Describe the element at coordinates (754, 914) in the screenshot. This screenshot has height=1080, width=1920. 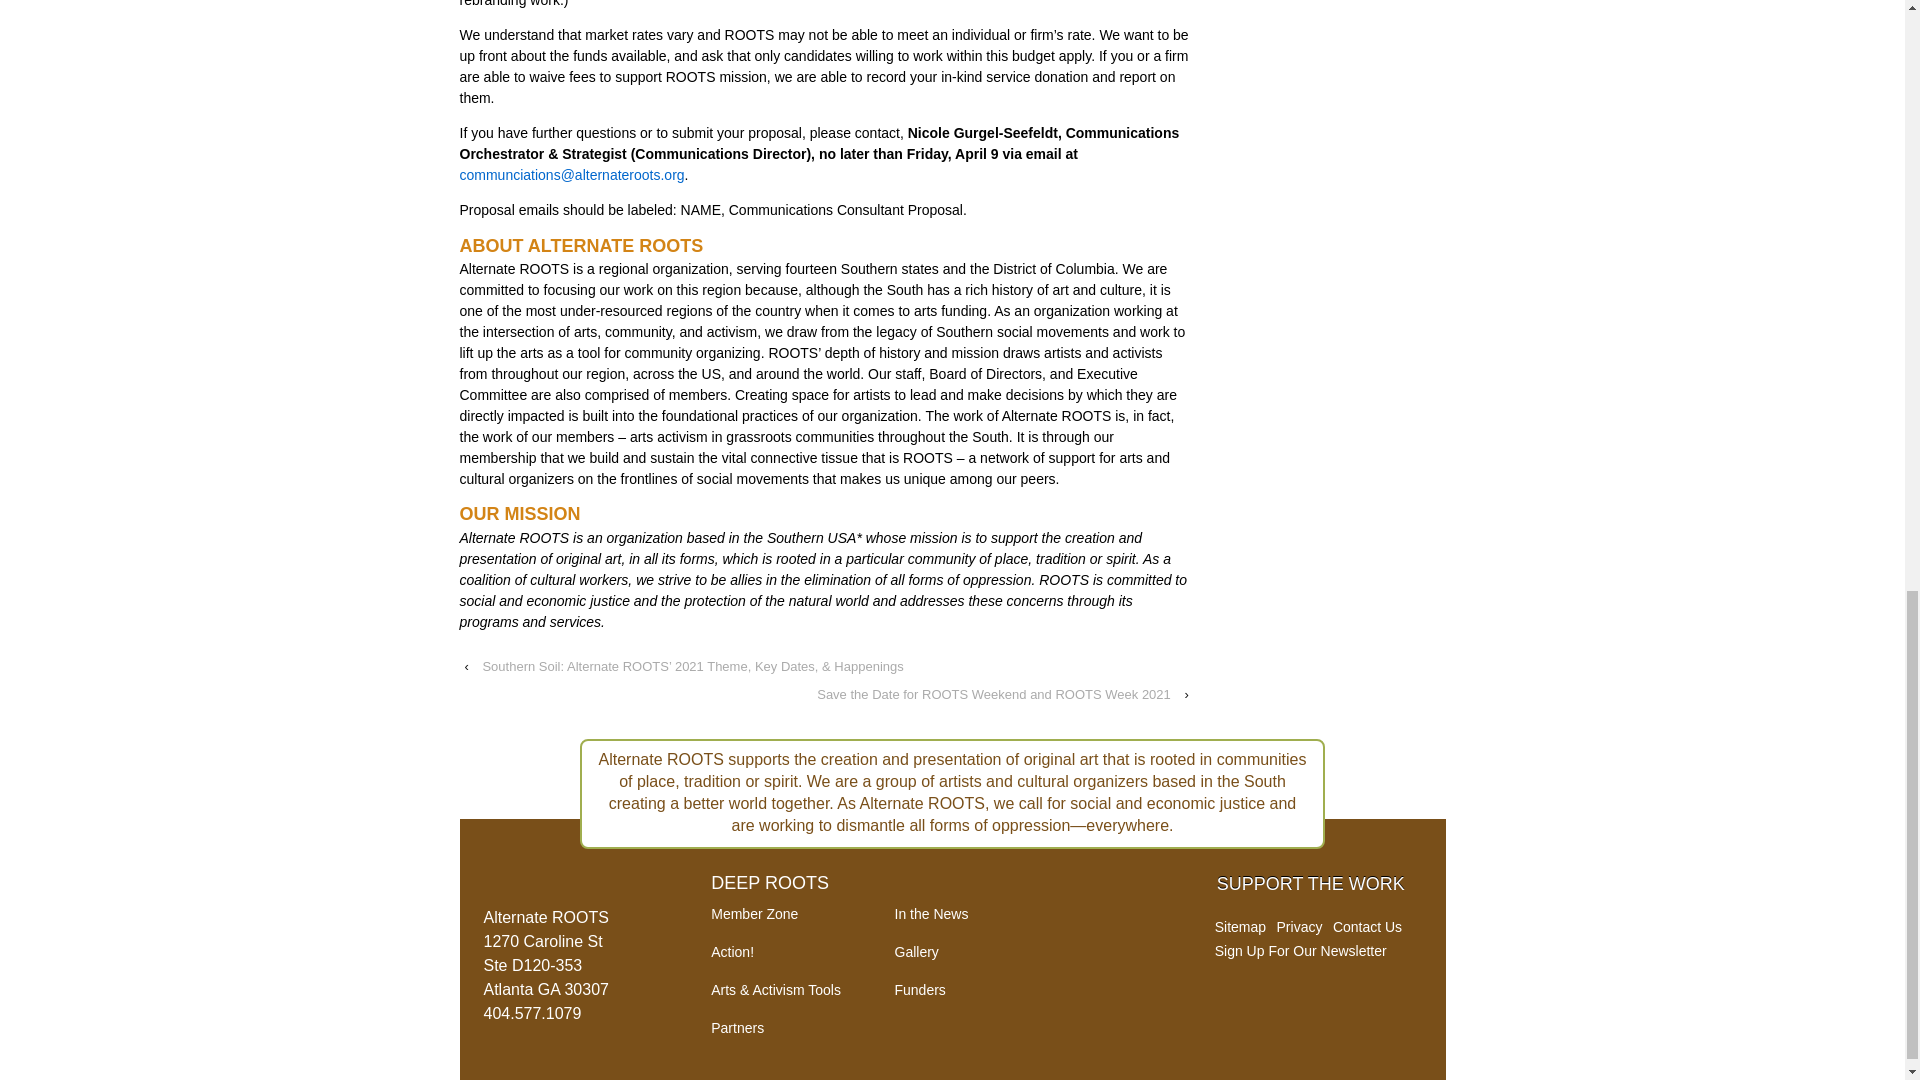
I see `Member Zone` at that location.